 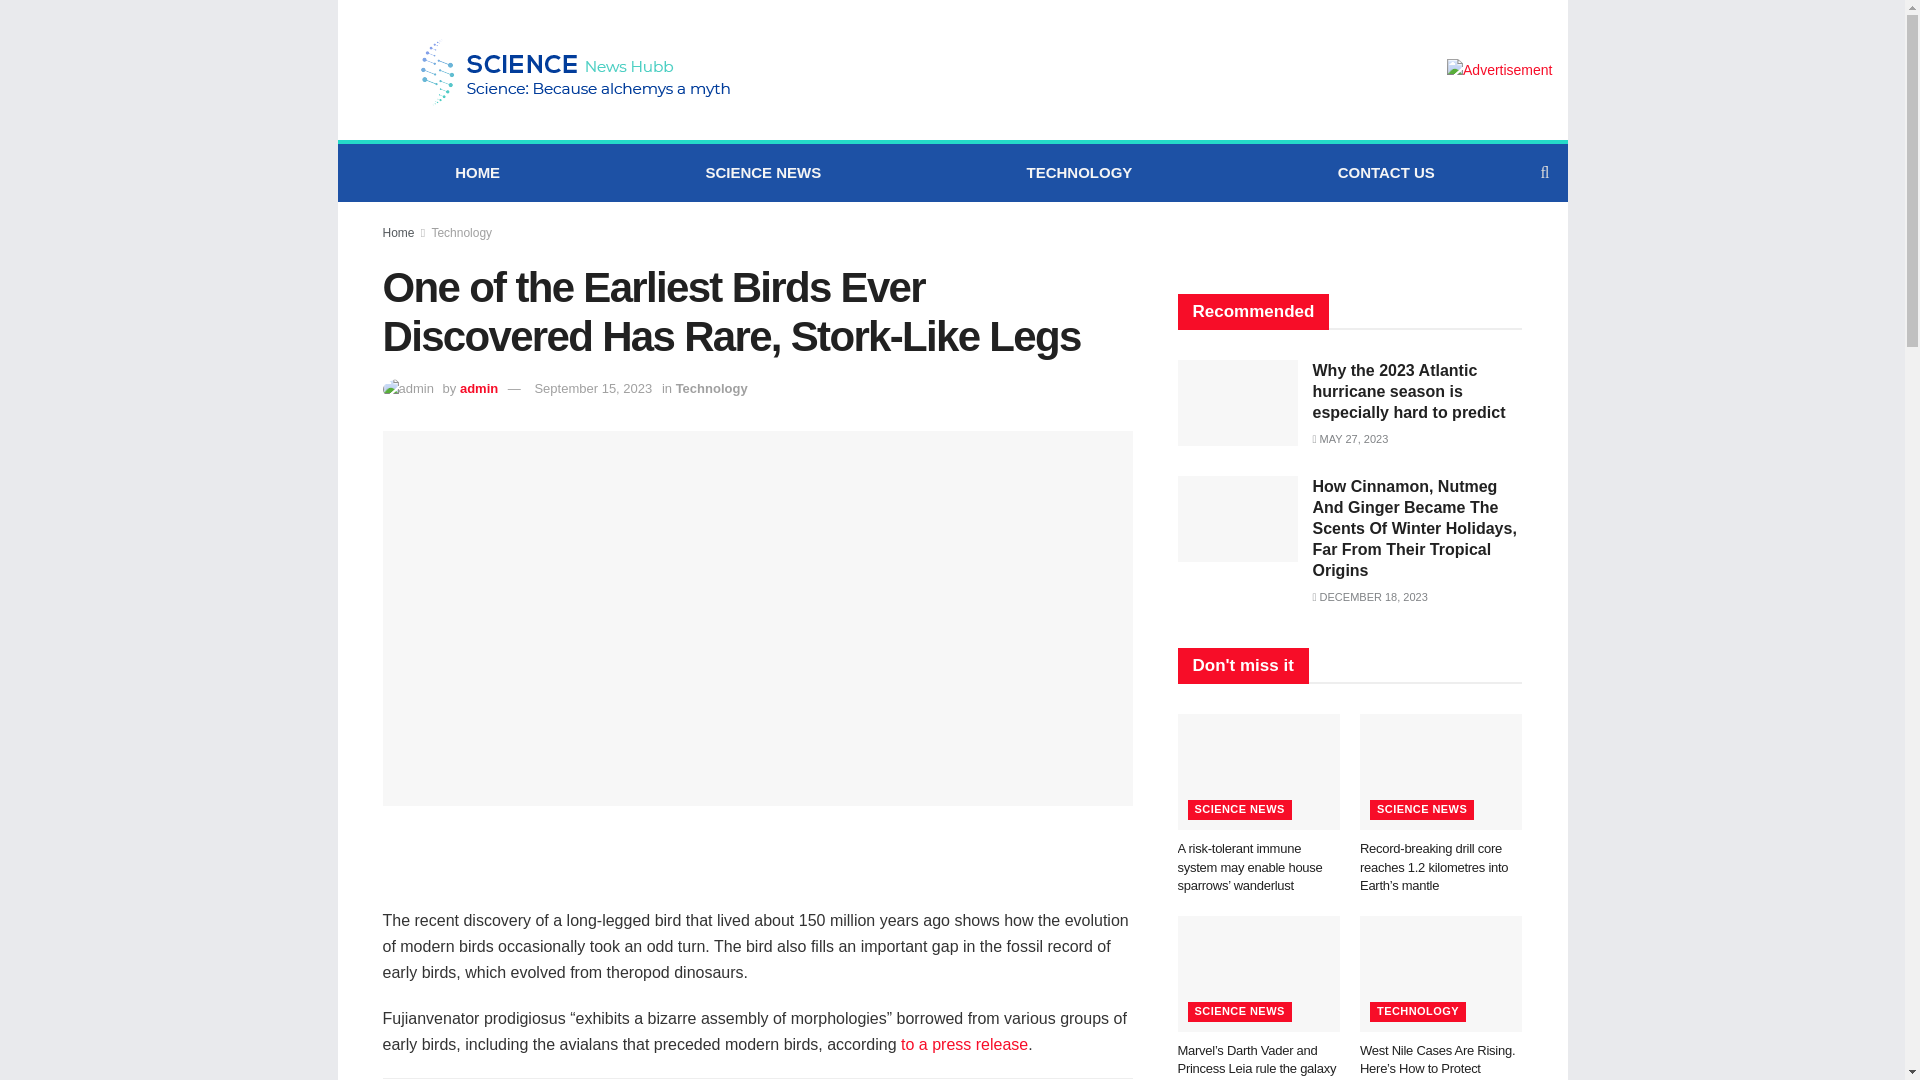 I want to click on September 15, 2023, so click(x=592, y=388).